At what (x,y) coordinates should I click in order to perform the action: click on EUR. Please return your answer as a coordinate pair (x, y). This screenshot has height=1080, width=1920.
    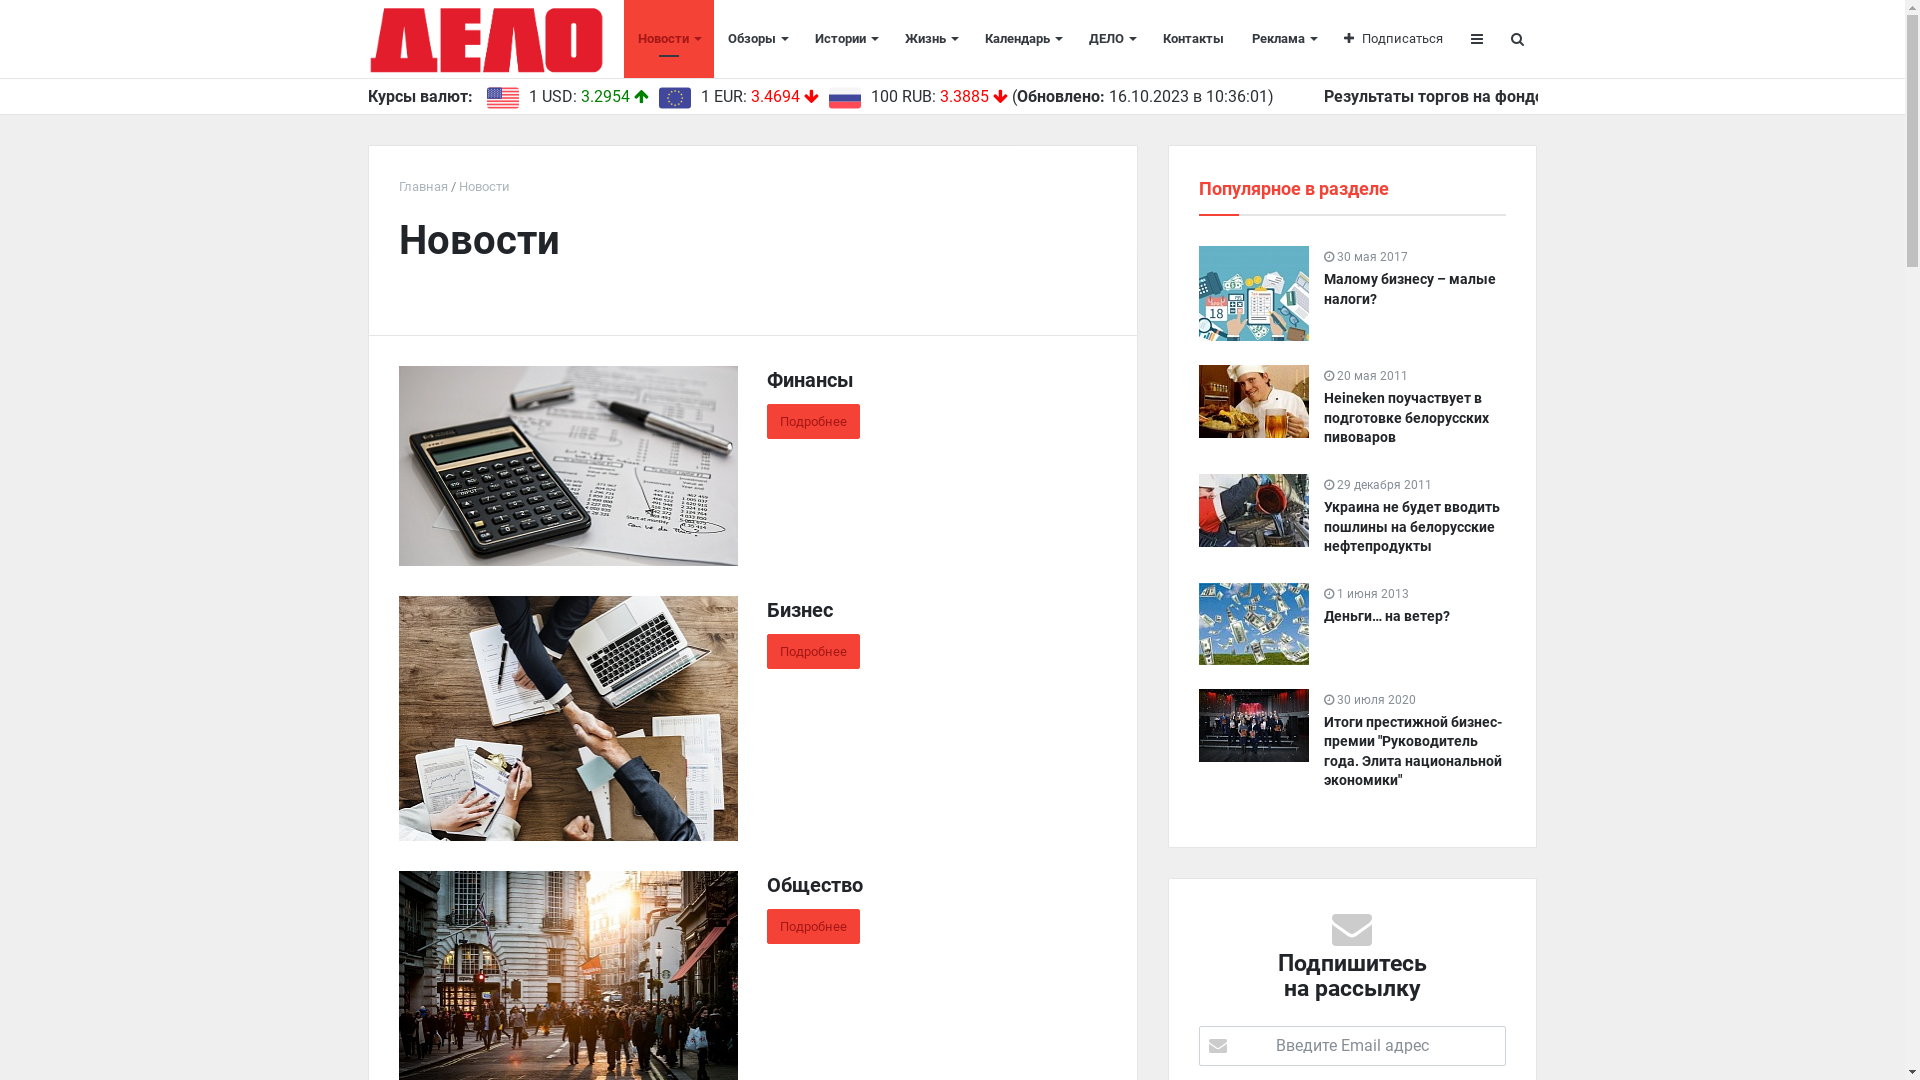
    Looking at the image, I should click on (674, 98).